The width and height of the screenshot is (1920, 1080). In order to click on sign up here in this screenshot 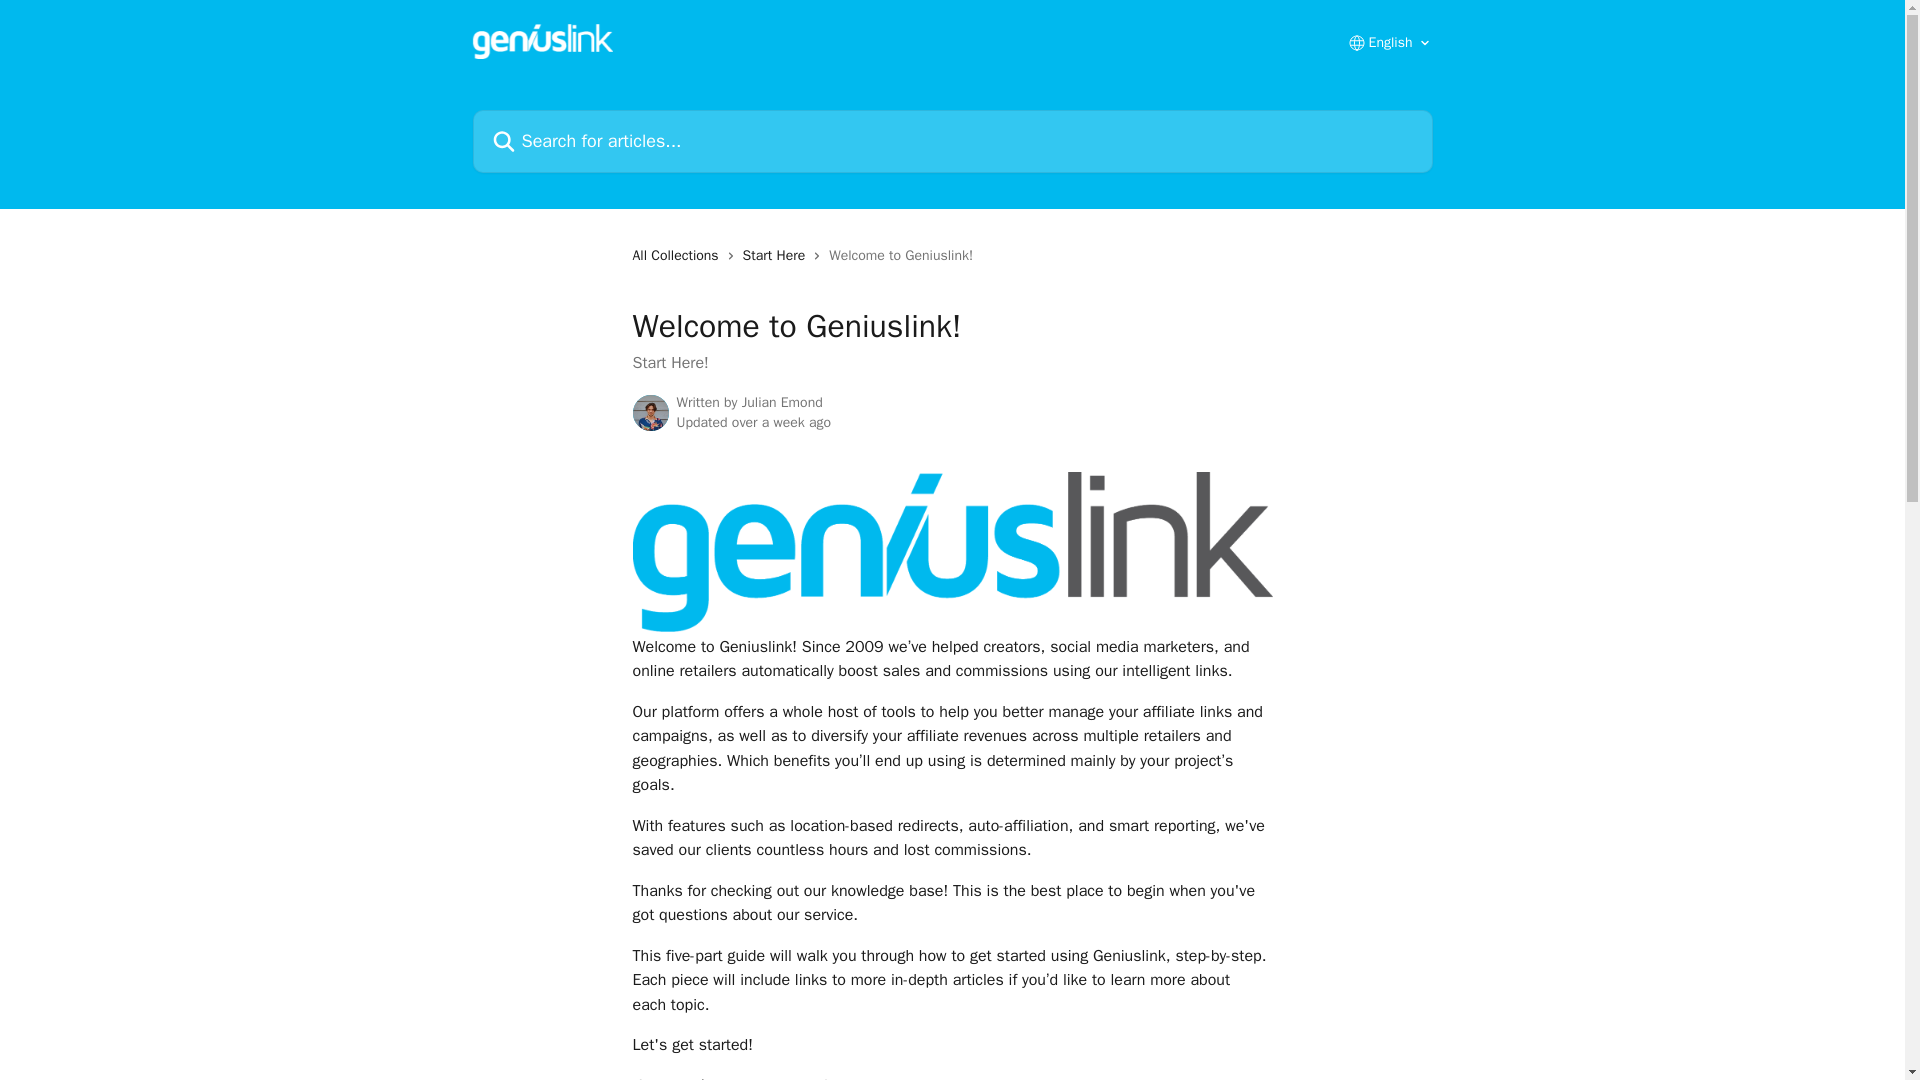, I will do `click(1064, 1078)`.